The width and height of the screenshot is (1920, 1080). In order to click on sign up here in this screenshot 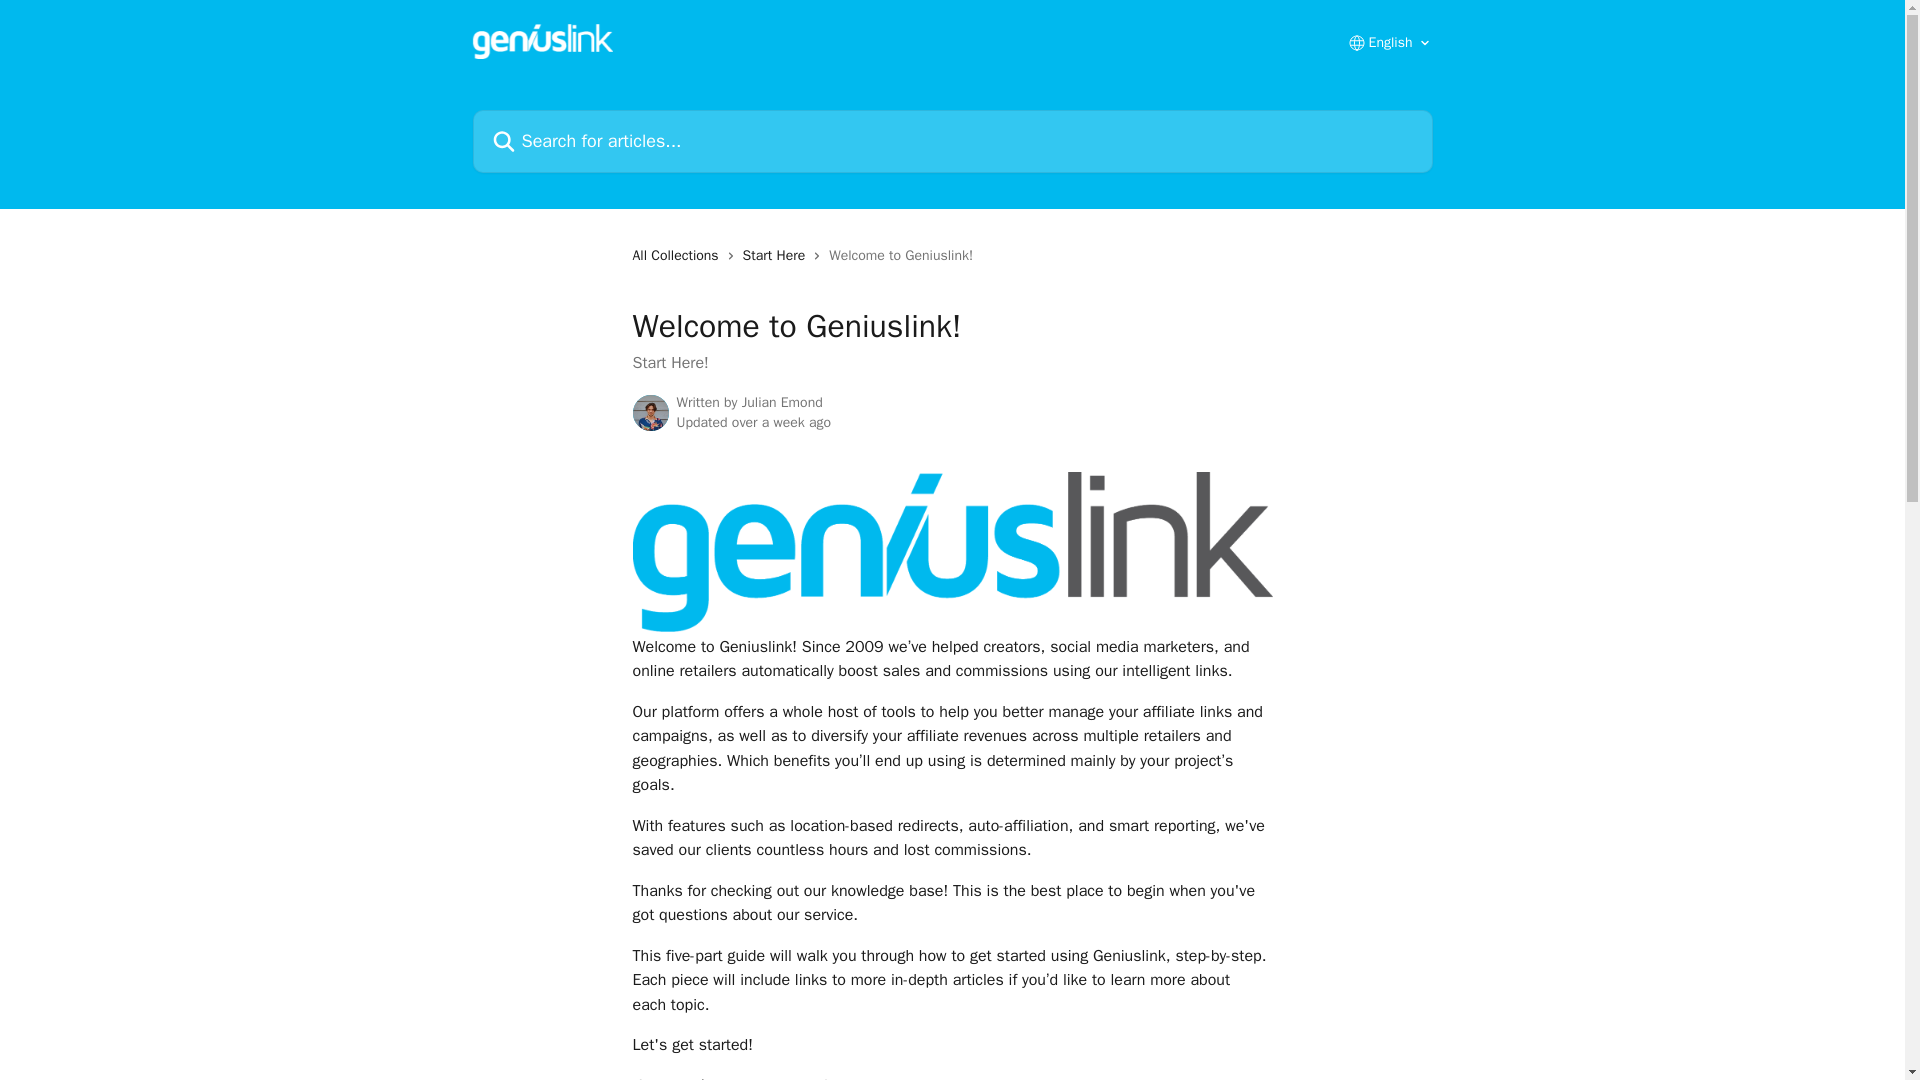, I will do `click(1064, 1078)`.